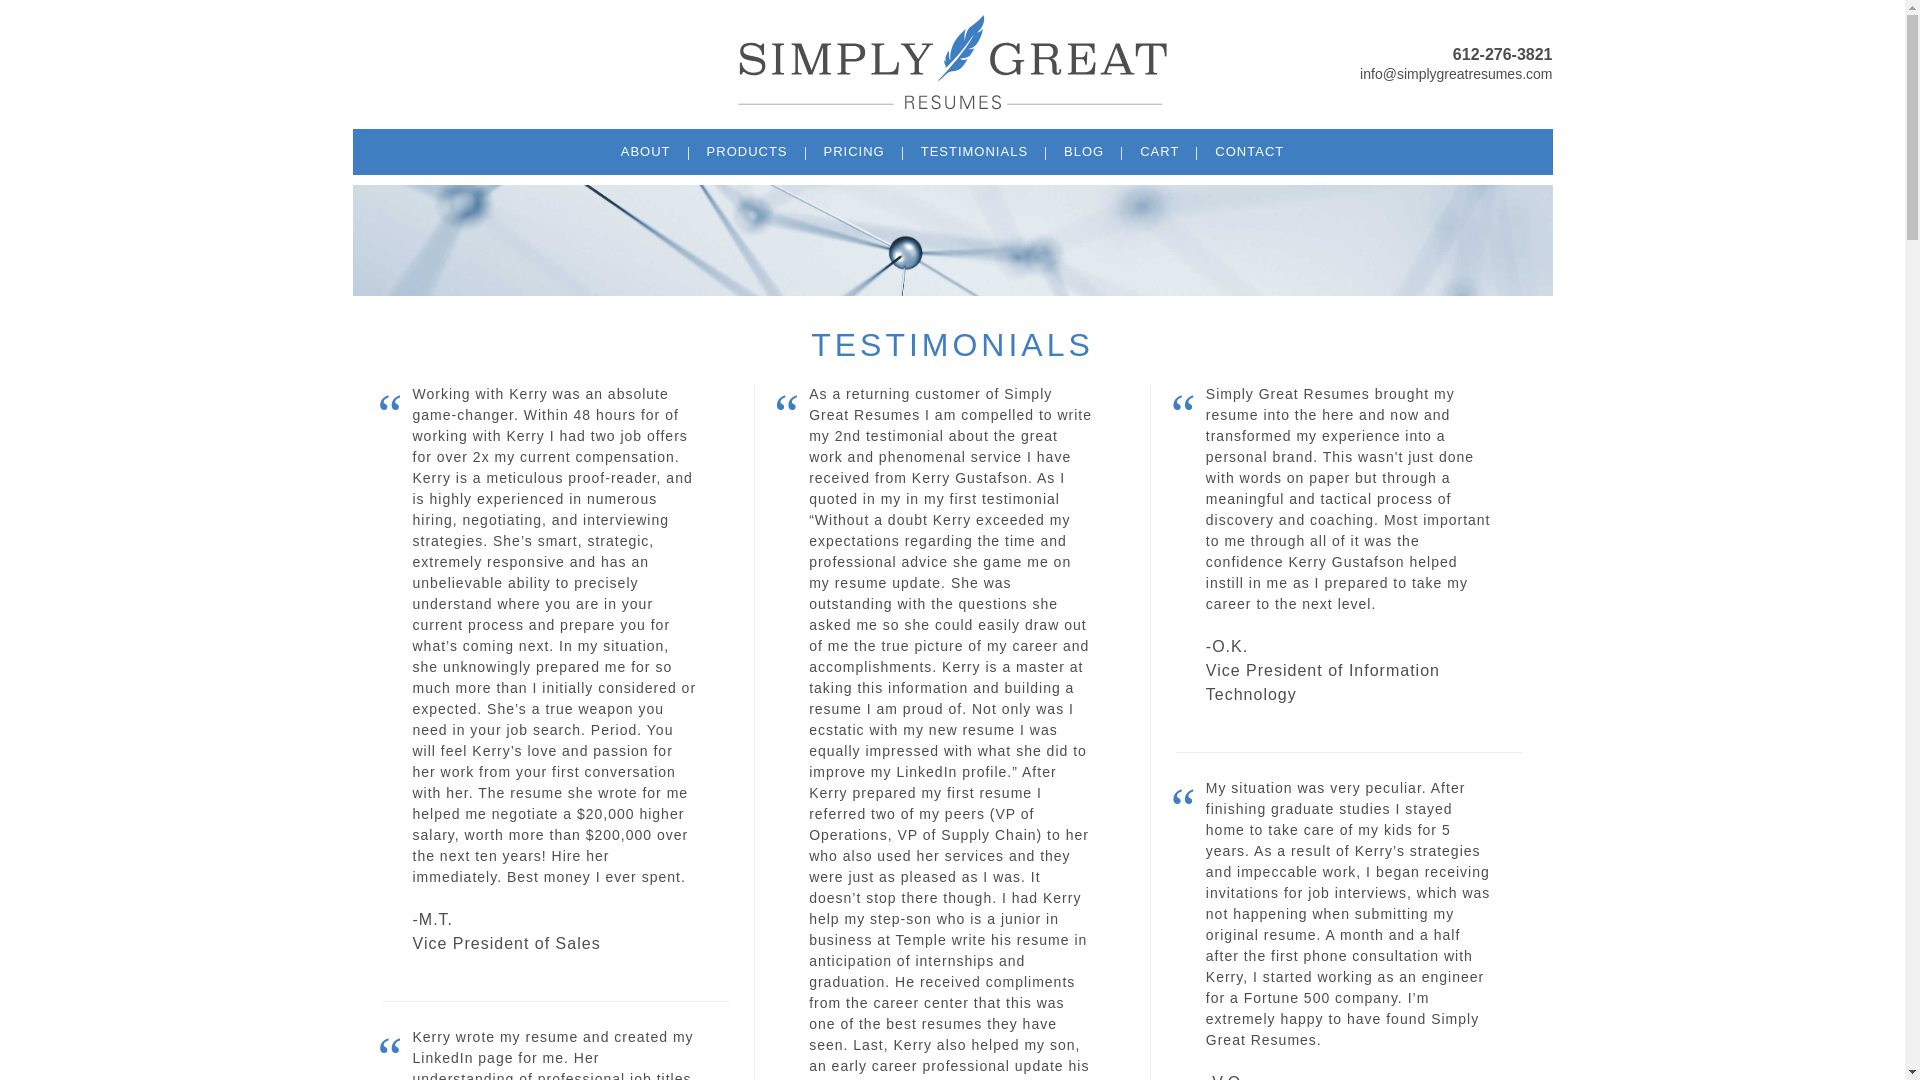  I want to click on CONTACT, so click(1248, 150).